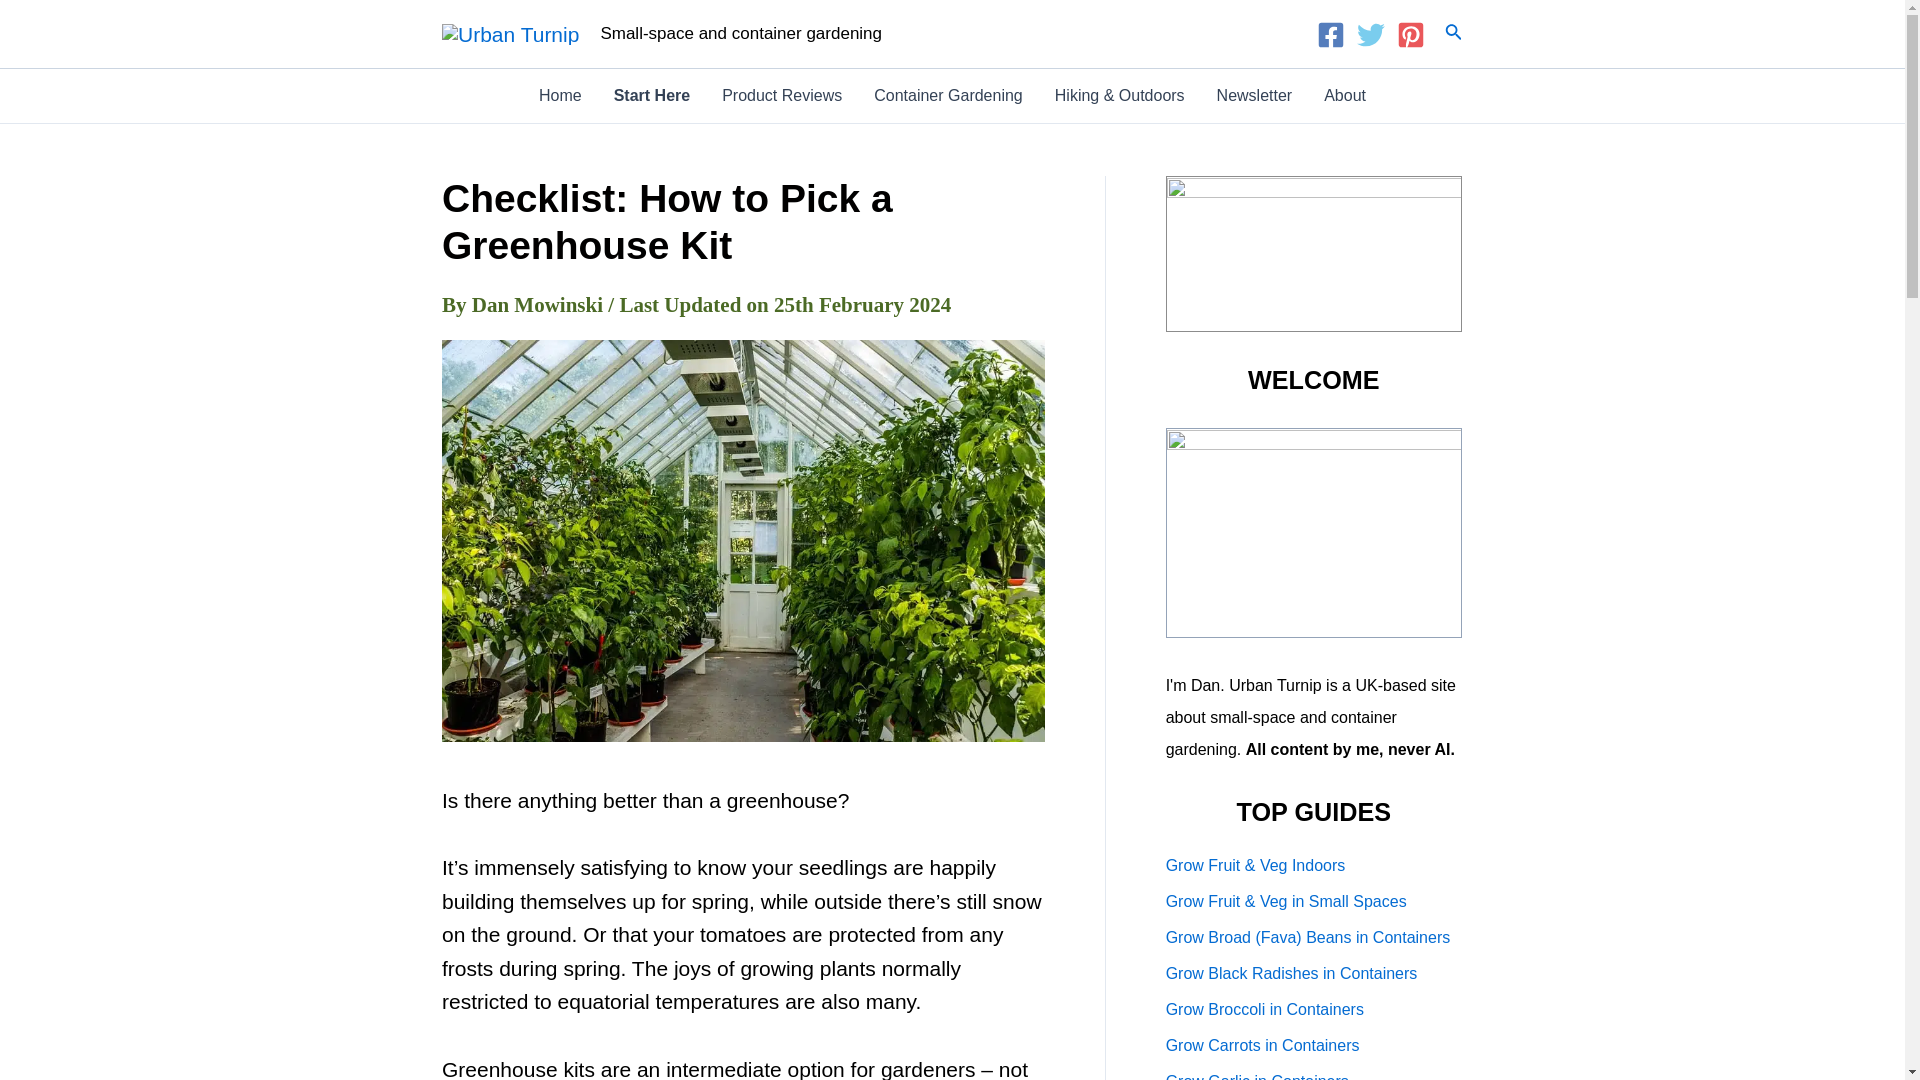  What do you see at coordinates (652, 95) in the screenshot?
I see `Start Here` at bounding box center [652, 95].